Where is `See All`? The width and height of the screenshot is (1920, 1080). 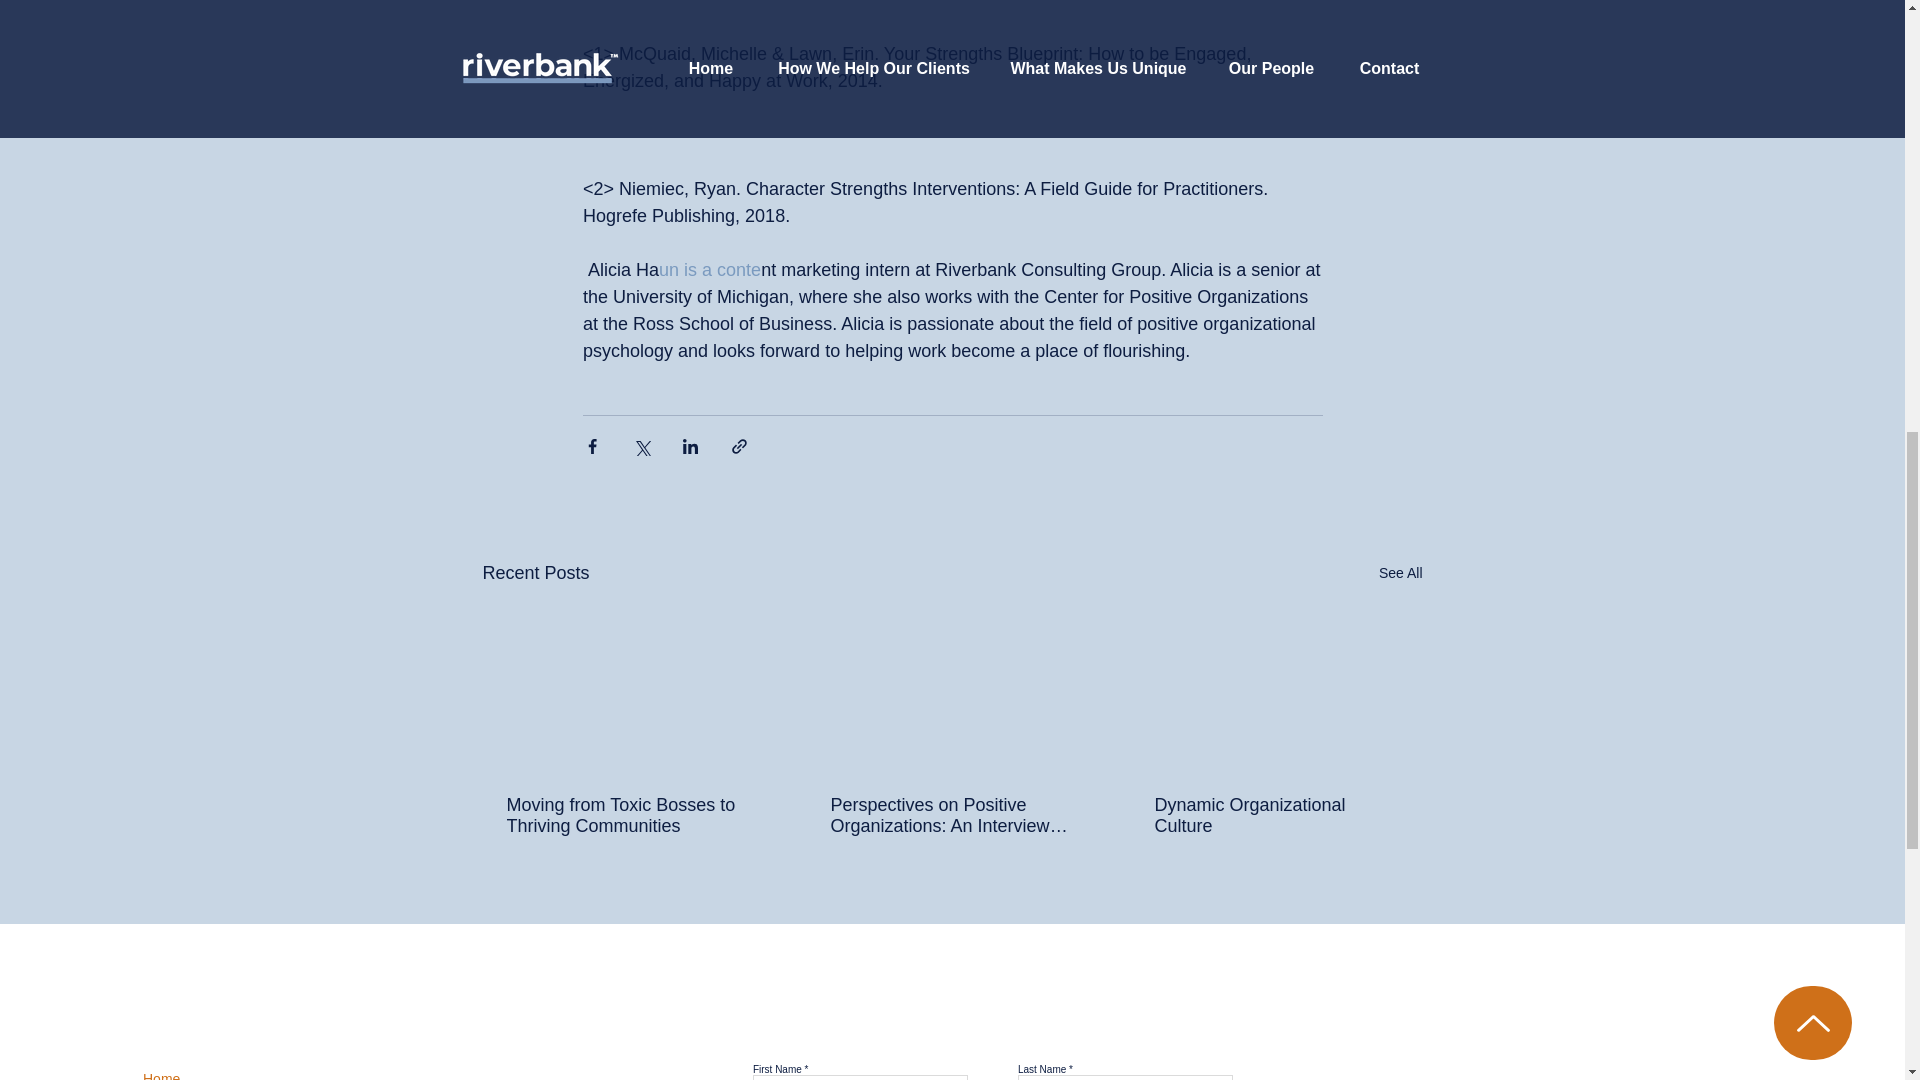
See All is located at coordinates (1400, 573).